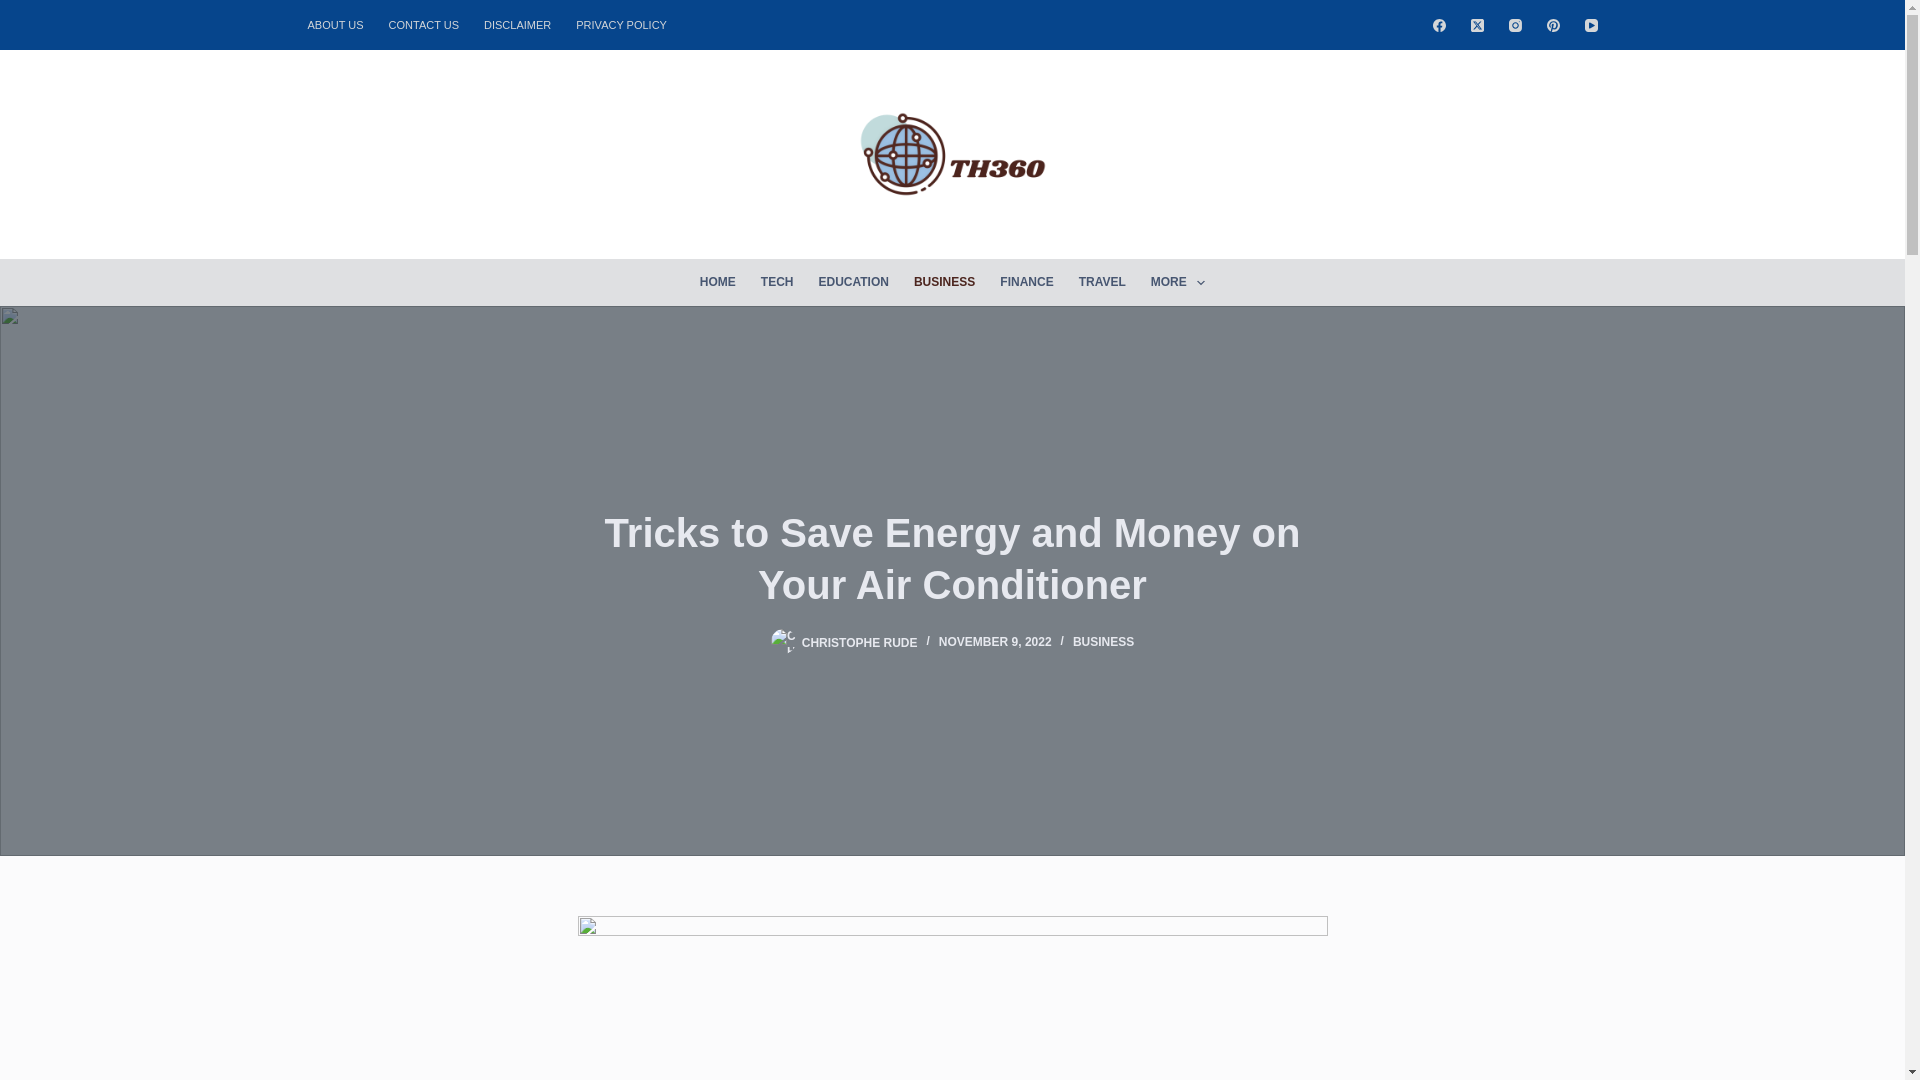 Image resolution: width=1920 pixels, height=1080 pixels. Describe the element at coordinates (718, 282) in the screenshot. I see `HOME` at that location.